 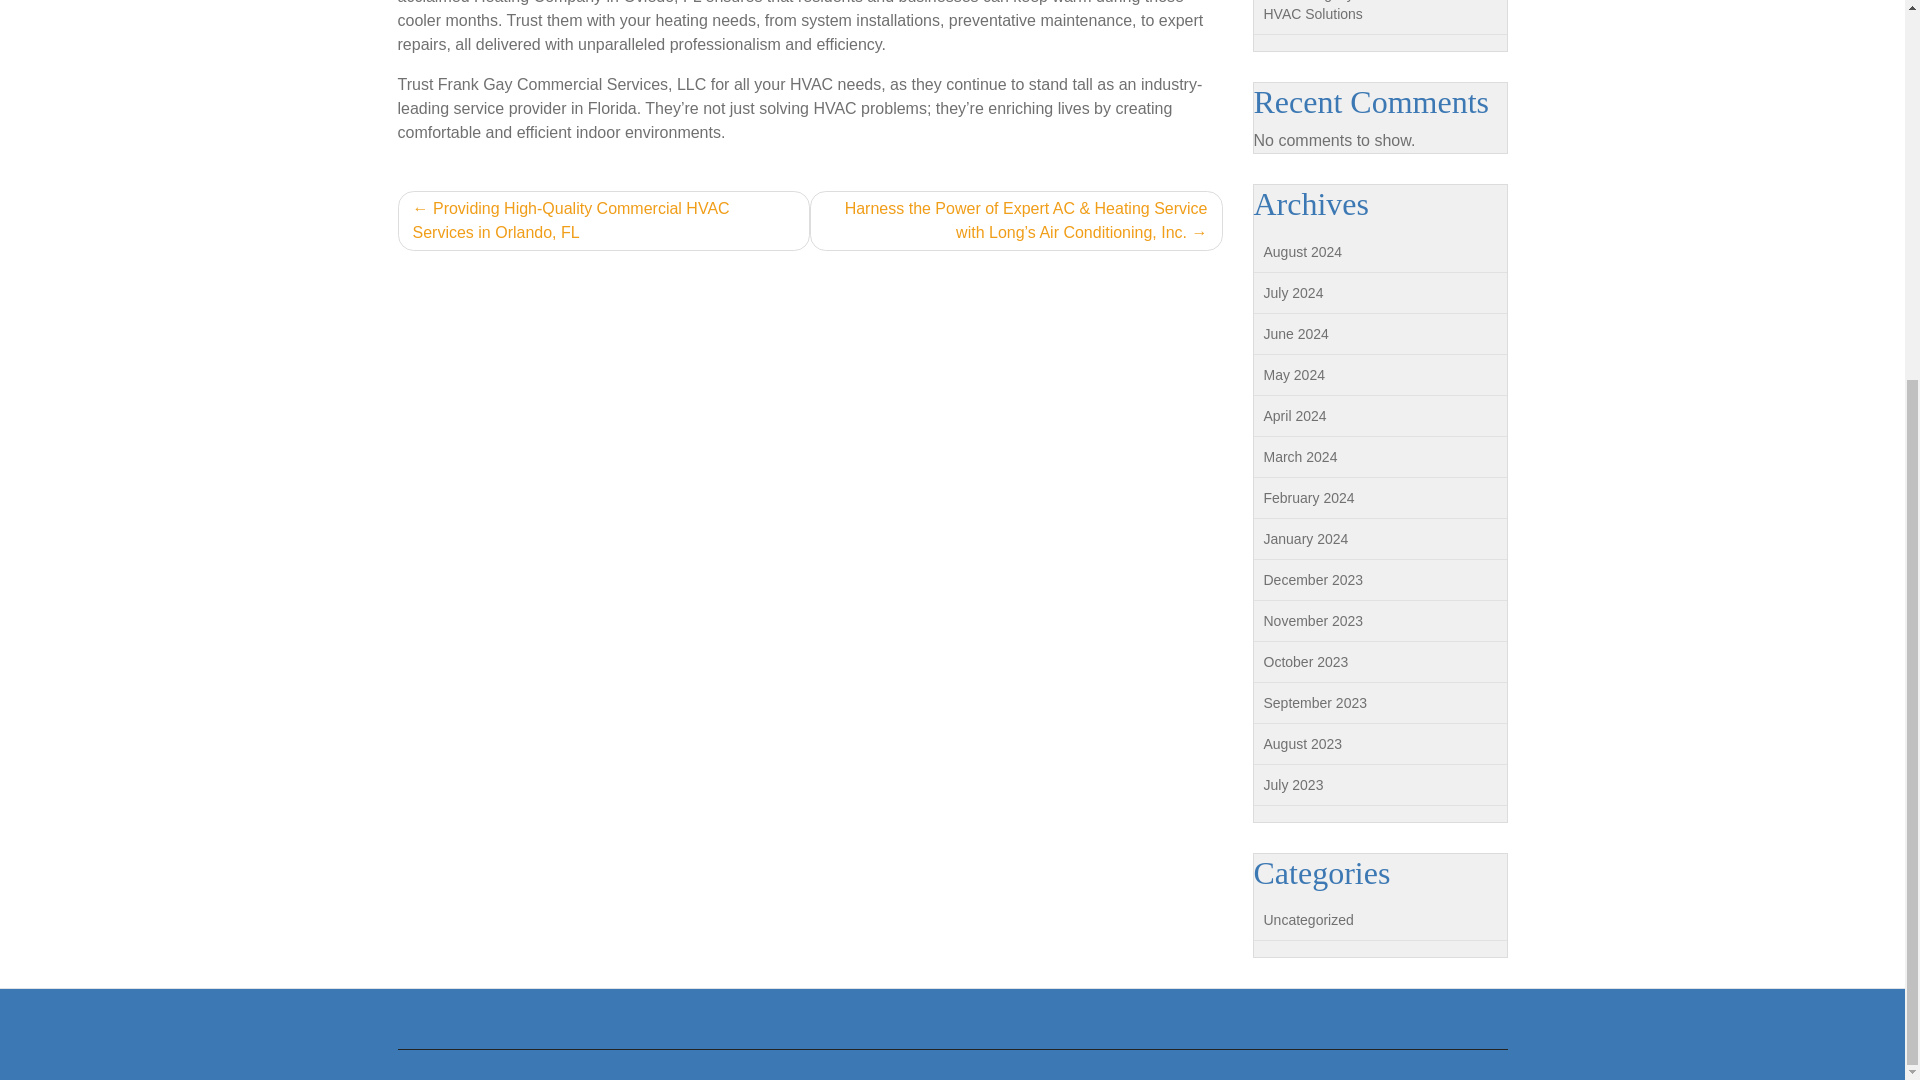 I want to click on January 2024, so click(x=1306, y=538).